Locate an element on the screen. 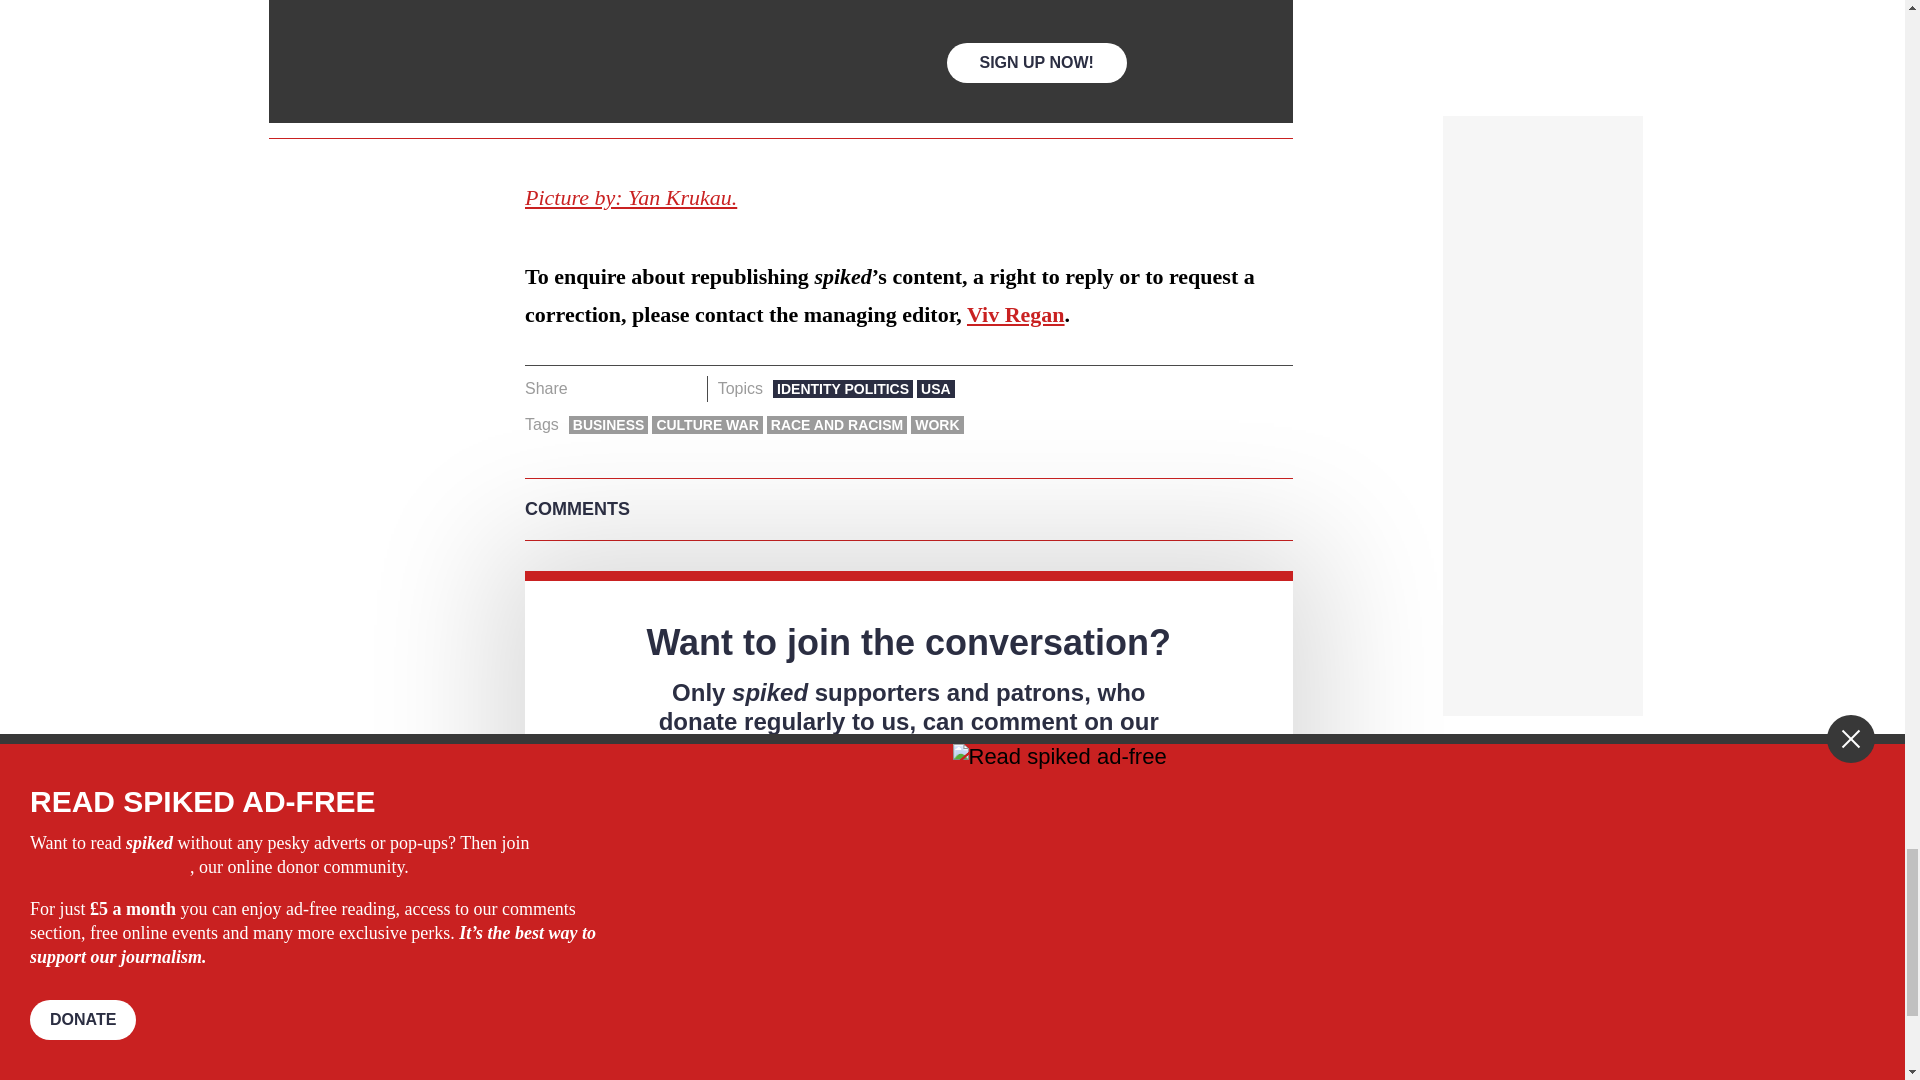  Share on Facebook is located at coordinates (590, 388).